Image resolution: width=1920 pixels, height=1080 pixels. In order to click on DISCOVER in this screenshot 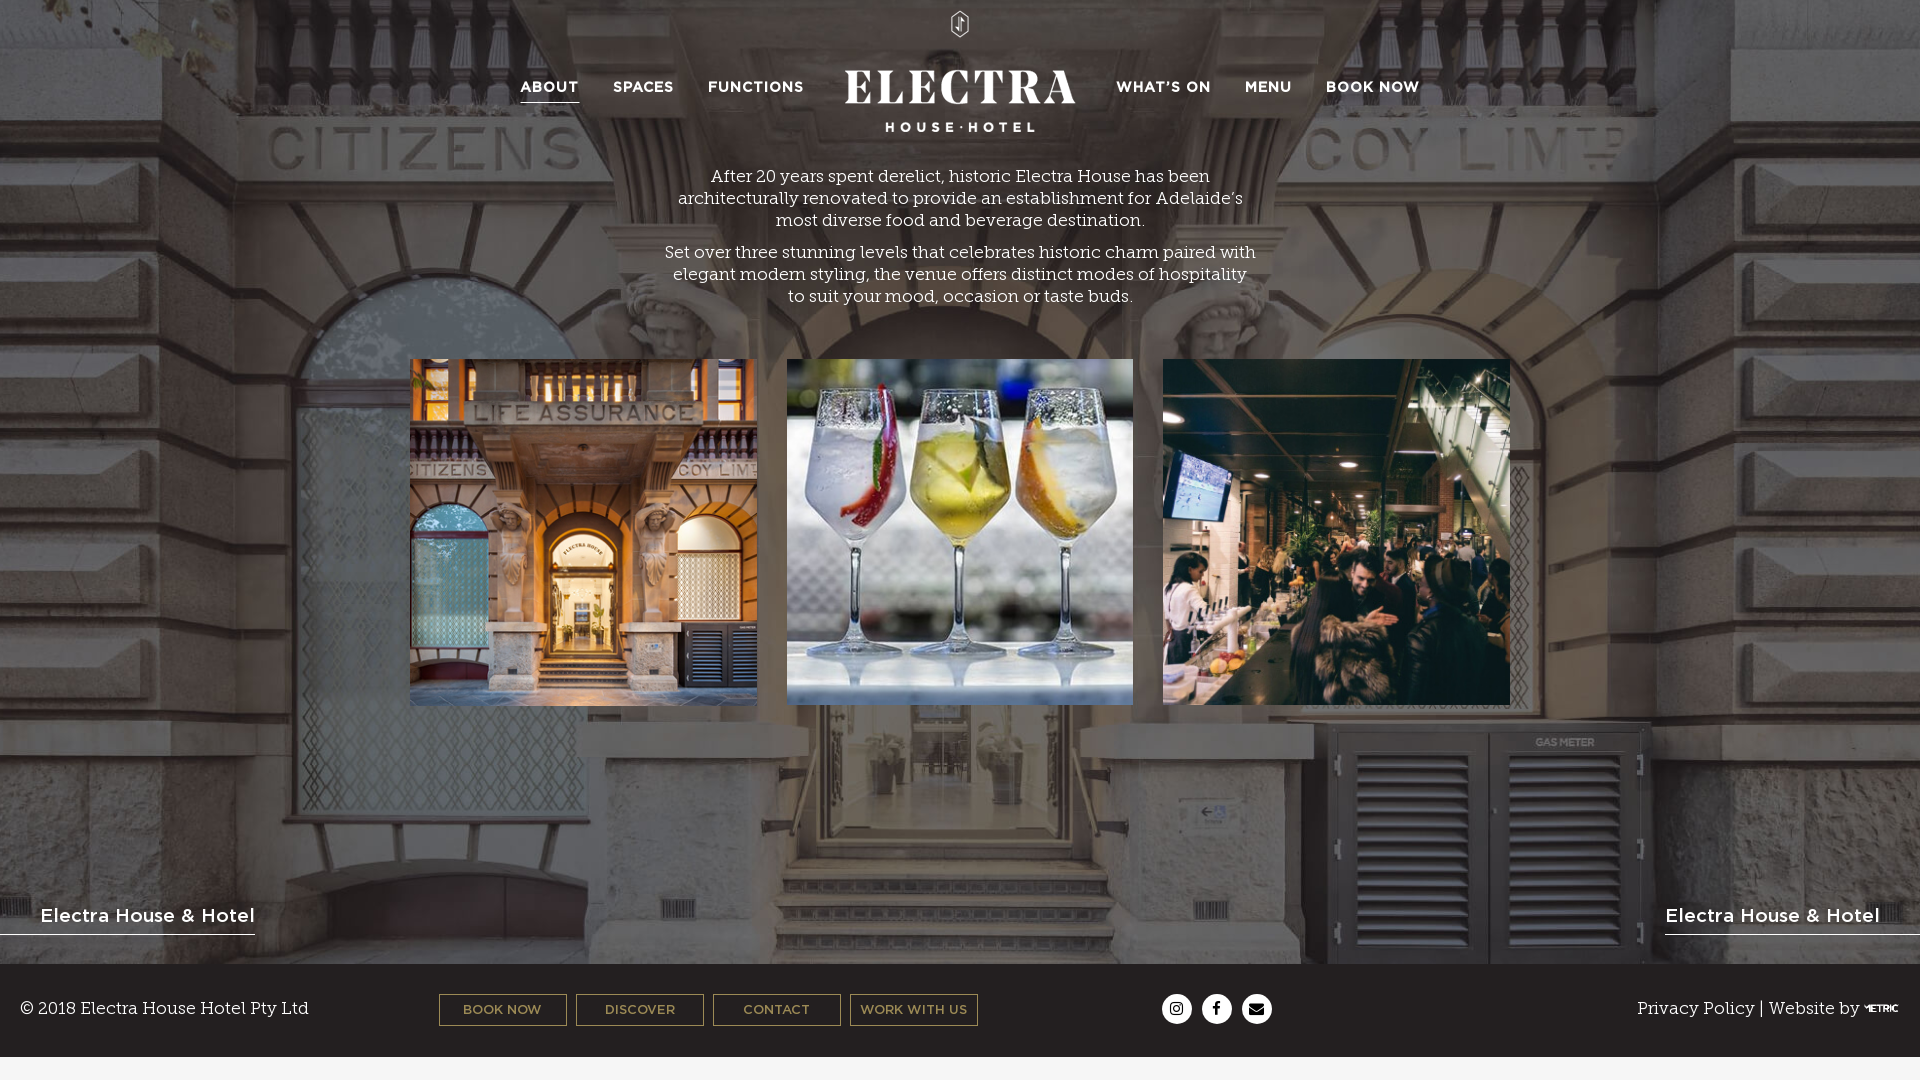, I will do `click(640, 1010)`.